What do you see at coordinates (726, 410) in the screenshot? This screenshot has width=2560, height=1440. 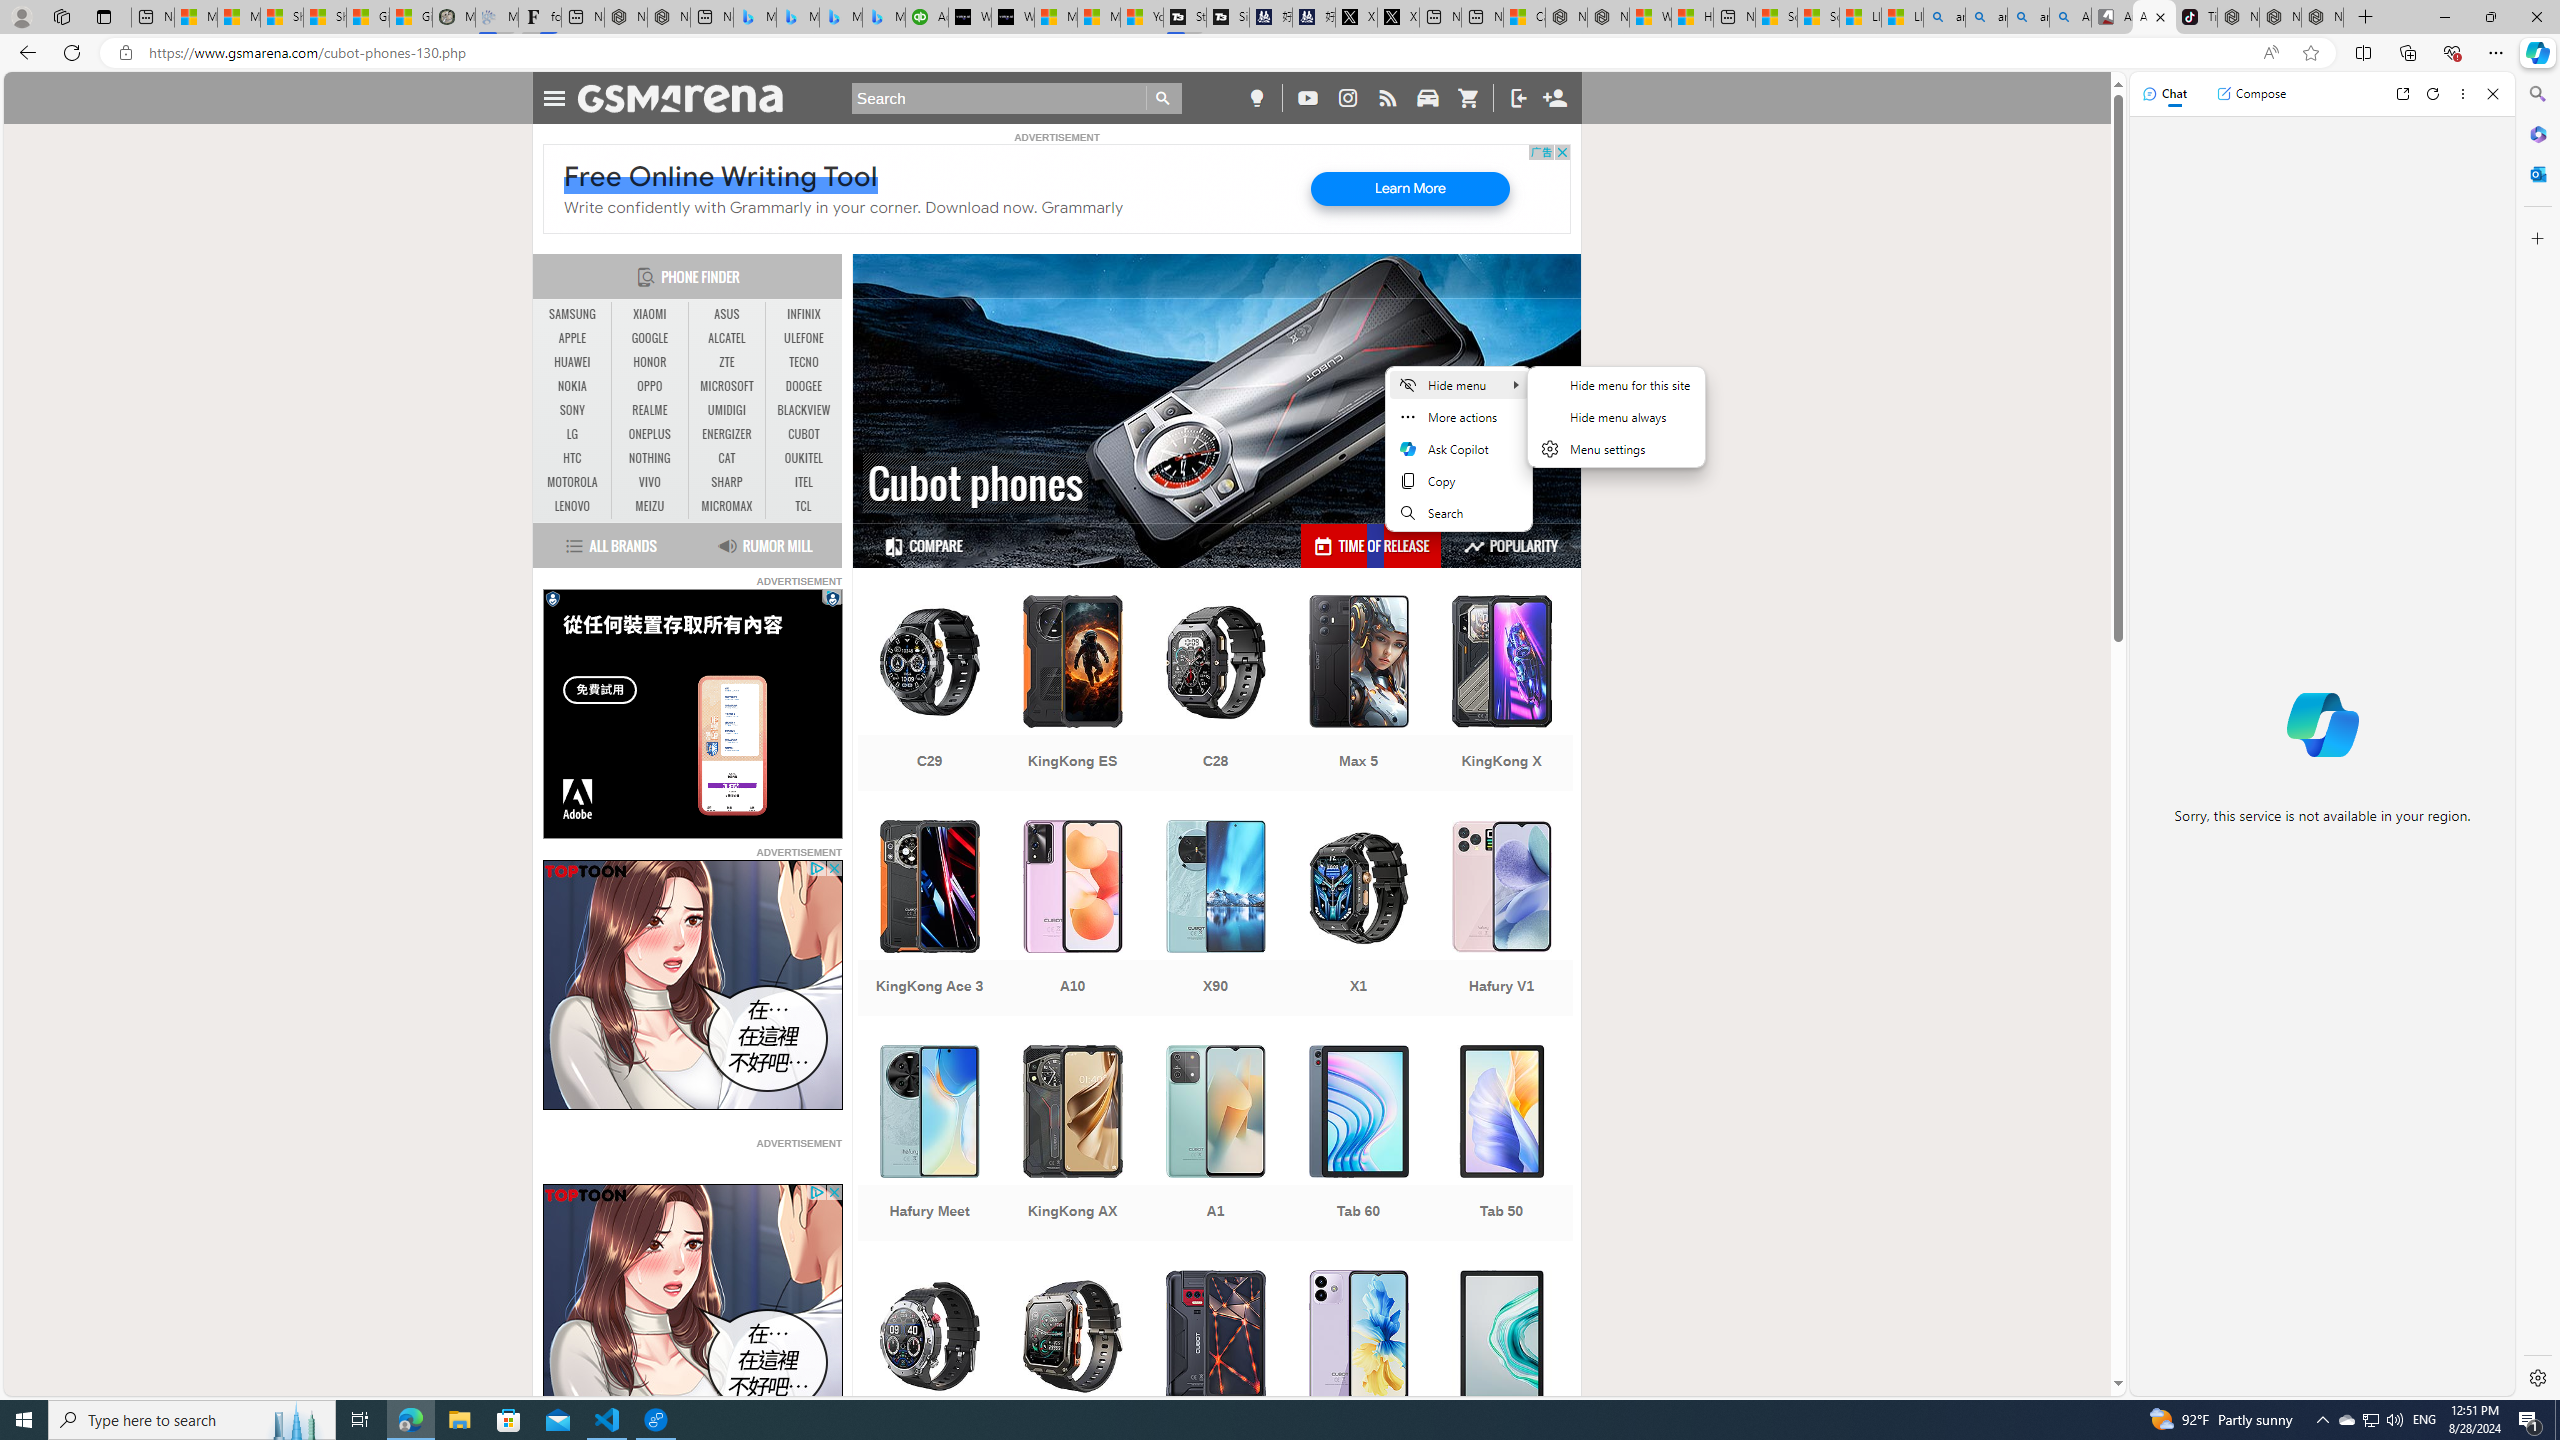 I see `UMIDIGI` at bounding box center [726, 410].